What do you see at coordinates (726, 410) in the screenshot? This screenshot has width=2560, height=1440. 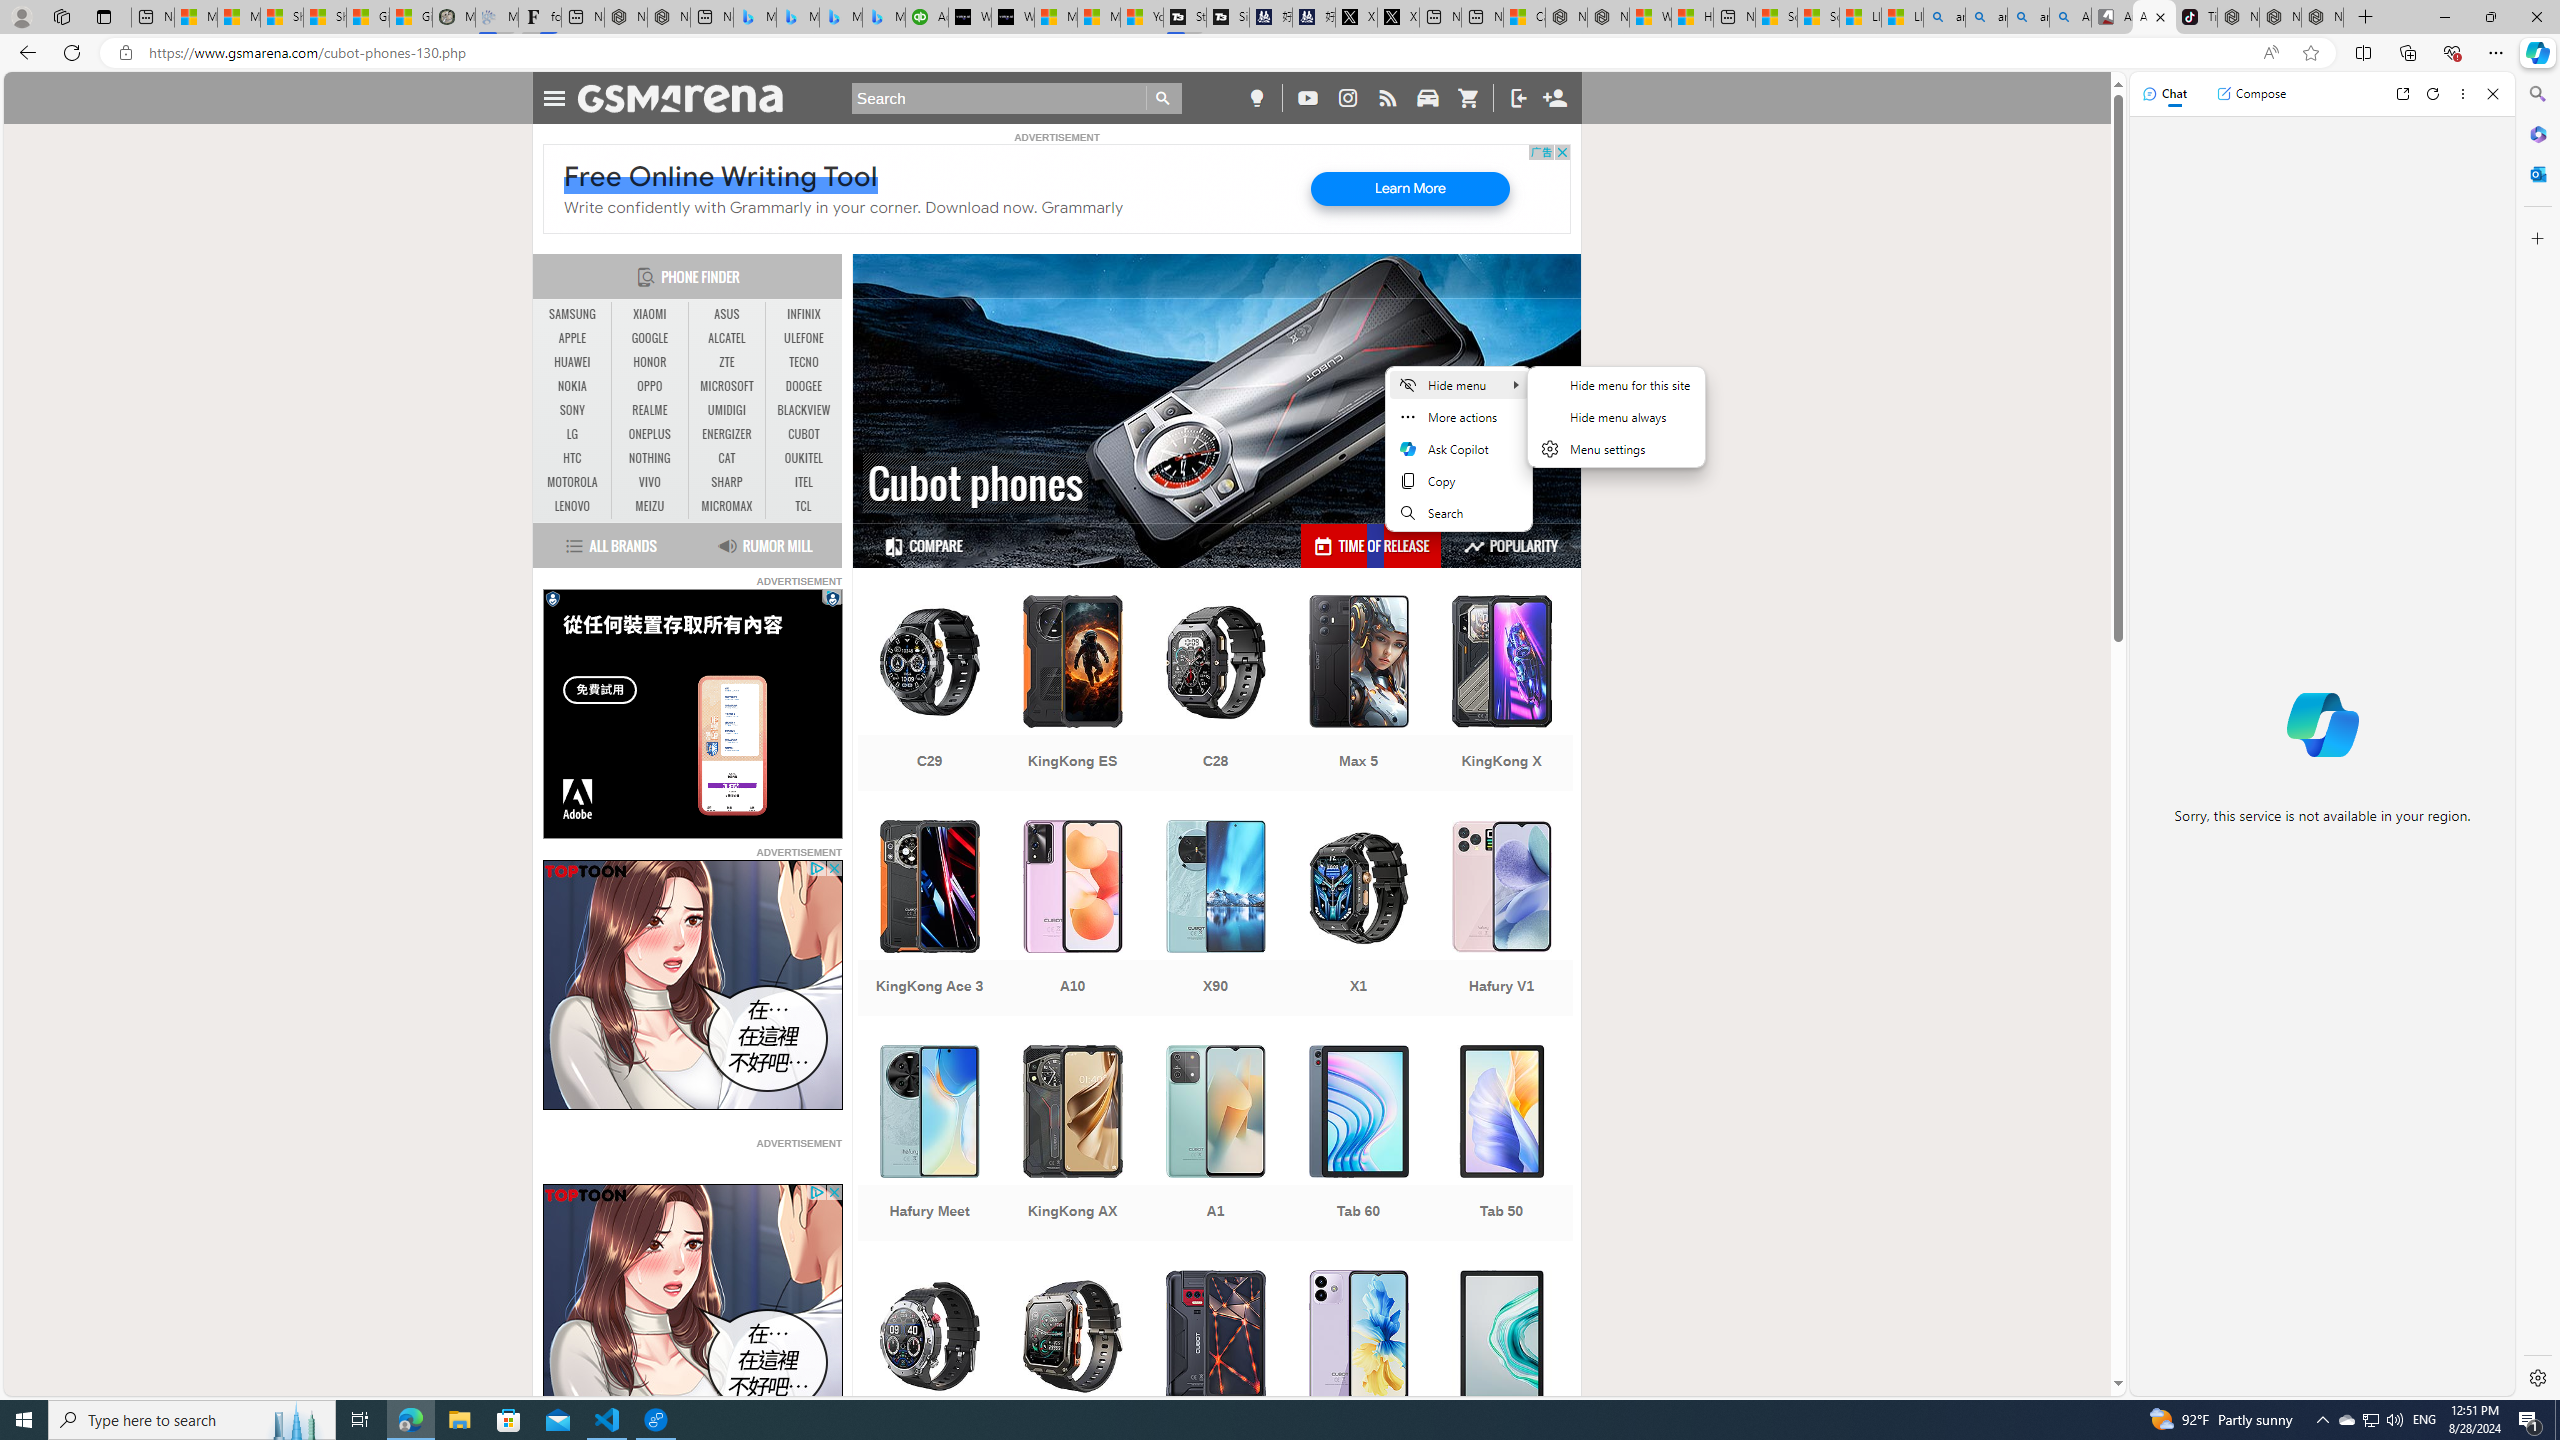 I see `UMIDIGI` at bounding box center [726, 410].